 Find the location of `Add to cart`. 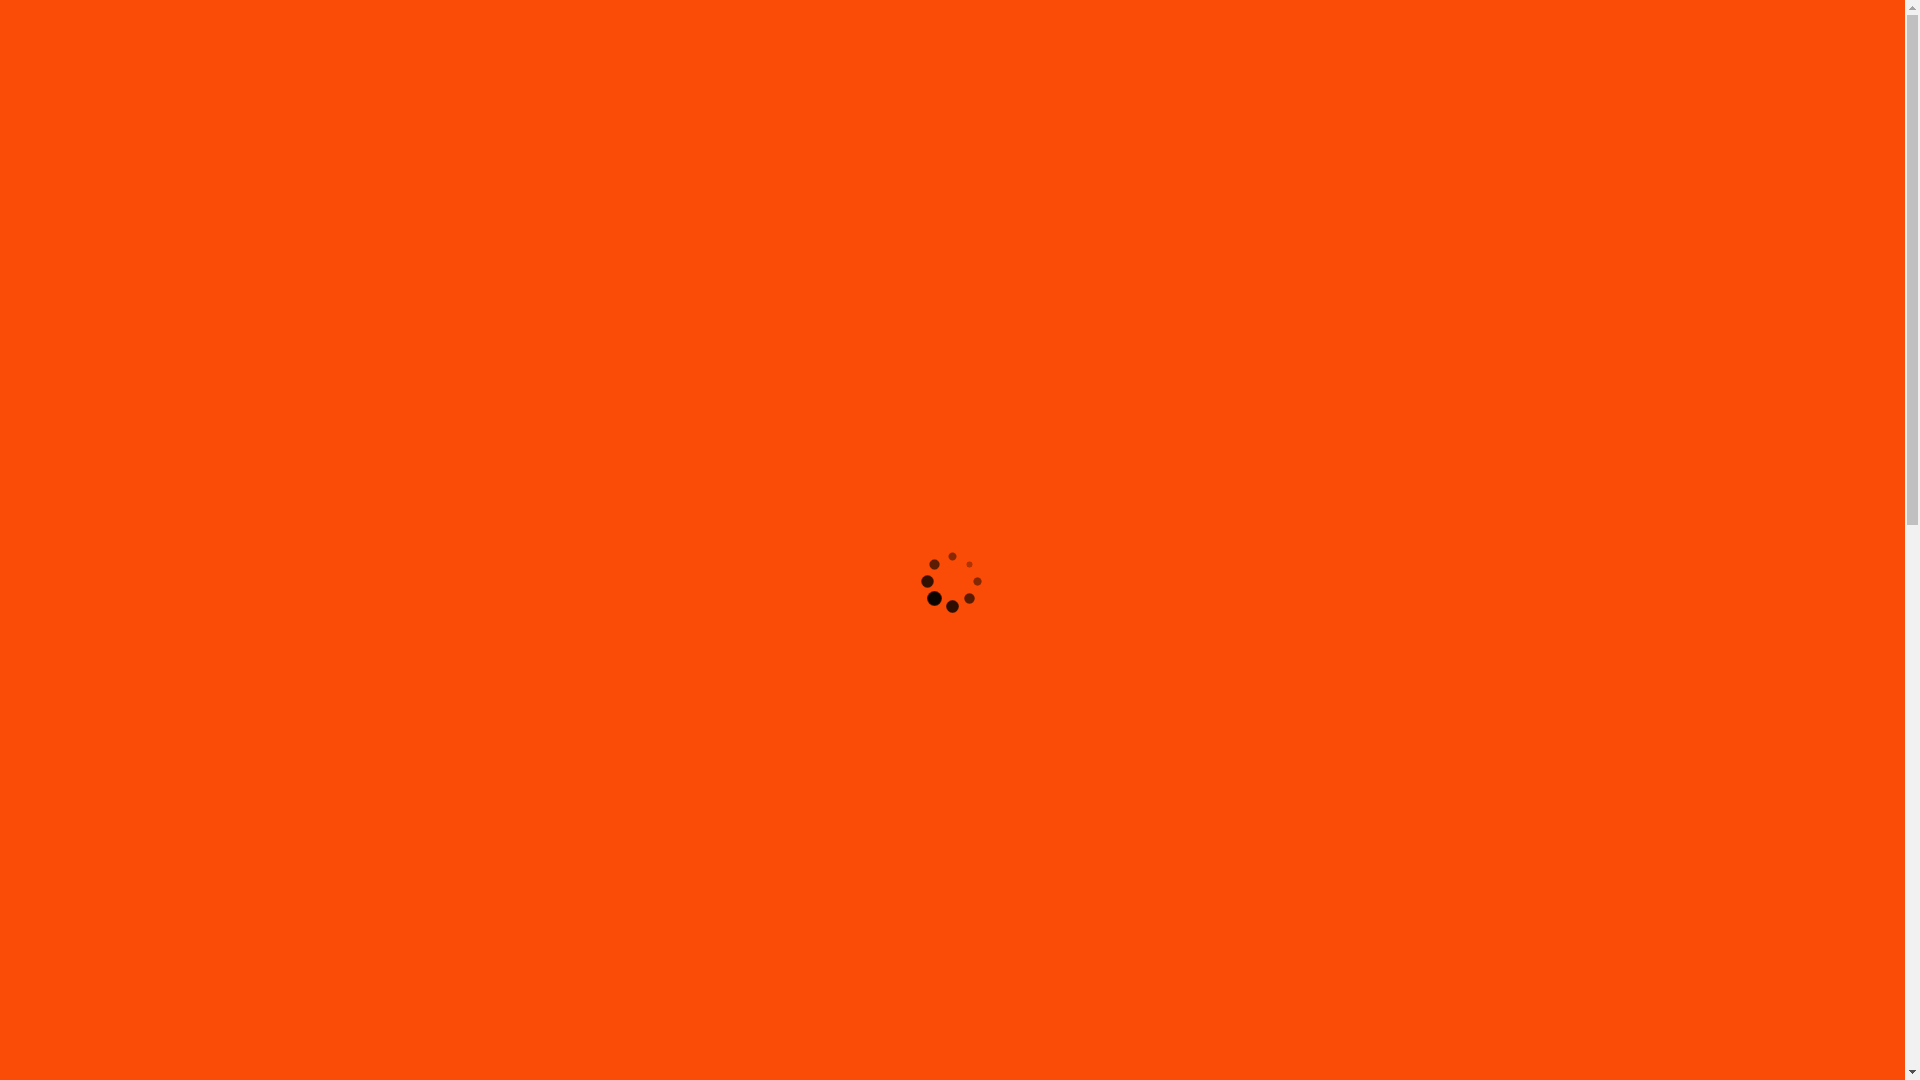

Add to cart is located at coordinates (1584, 1022).